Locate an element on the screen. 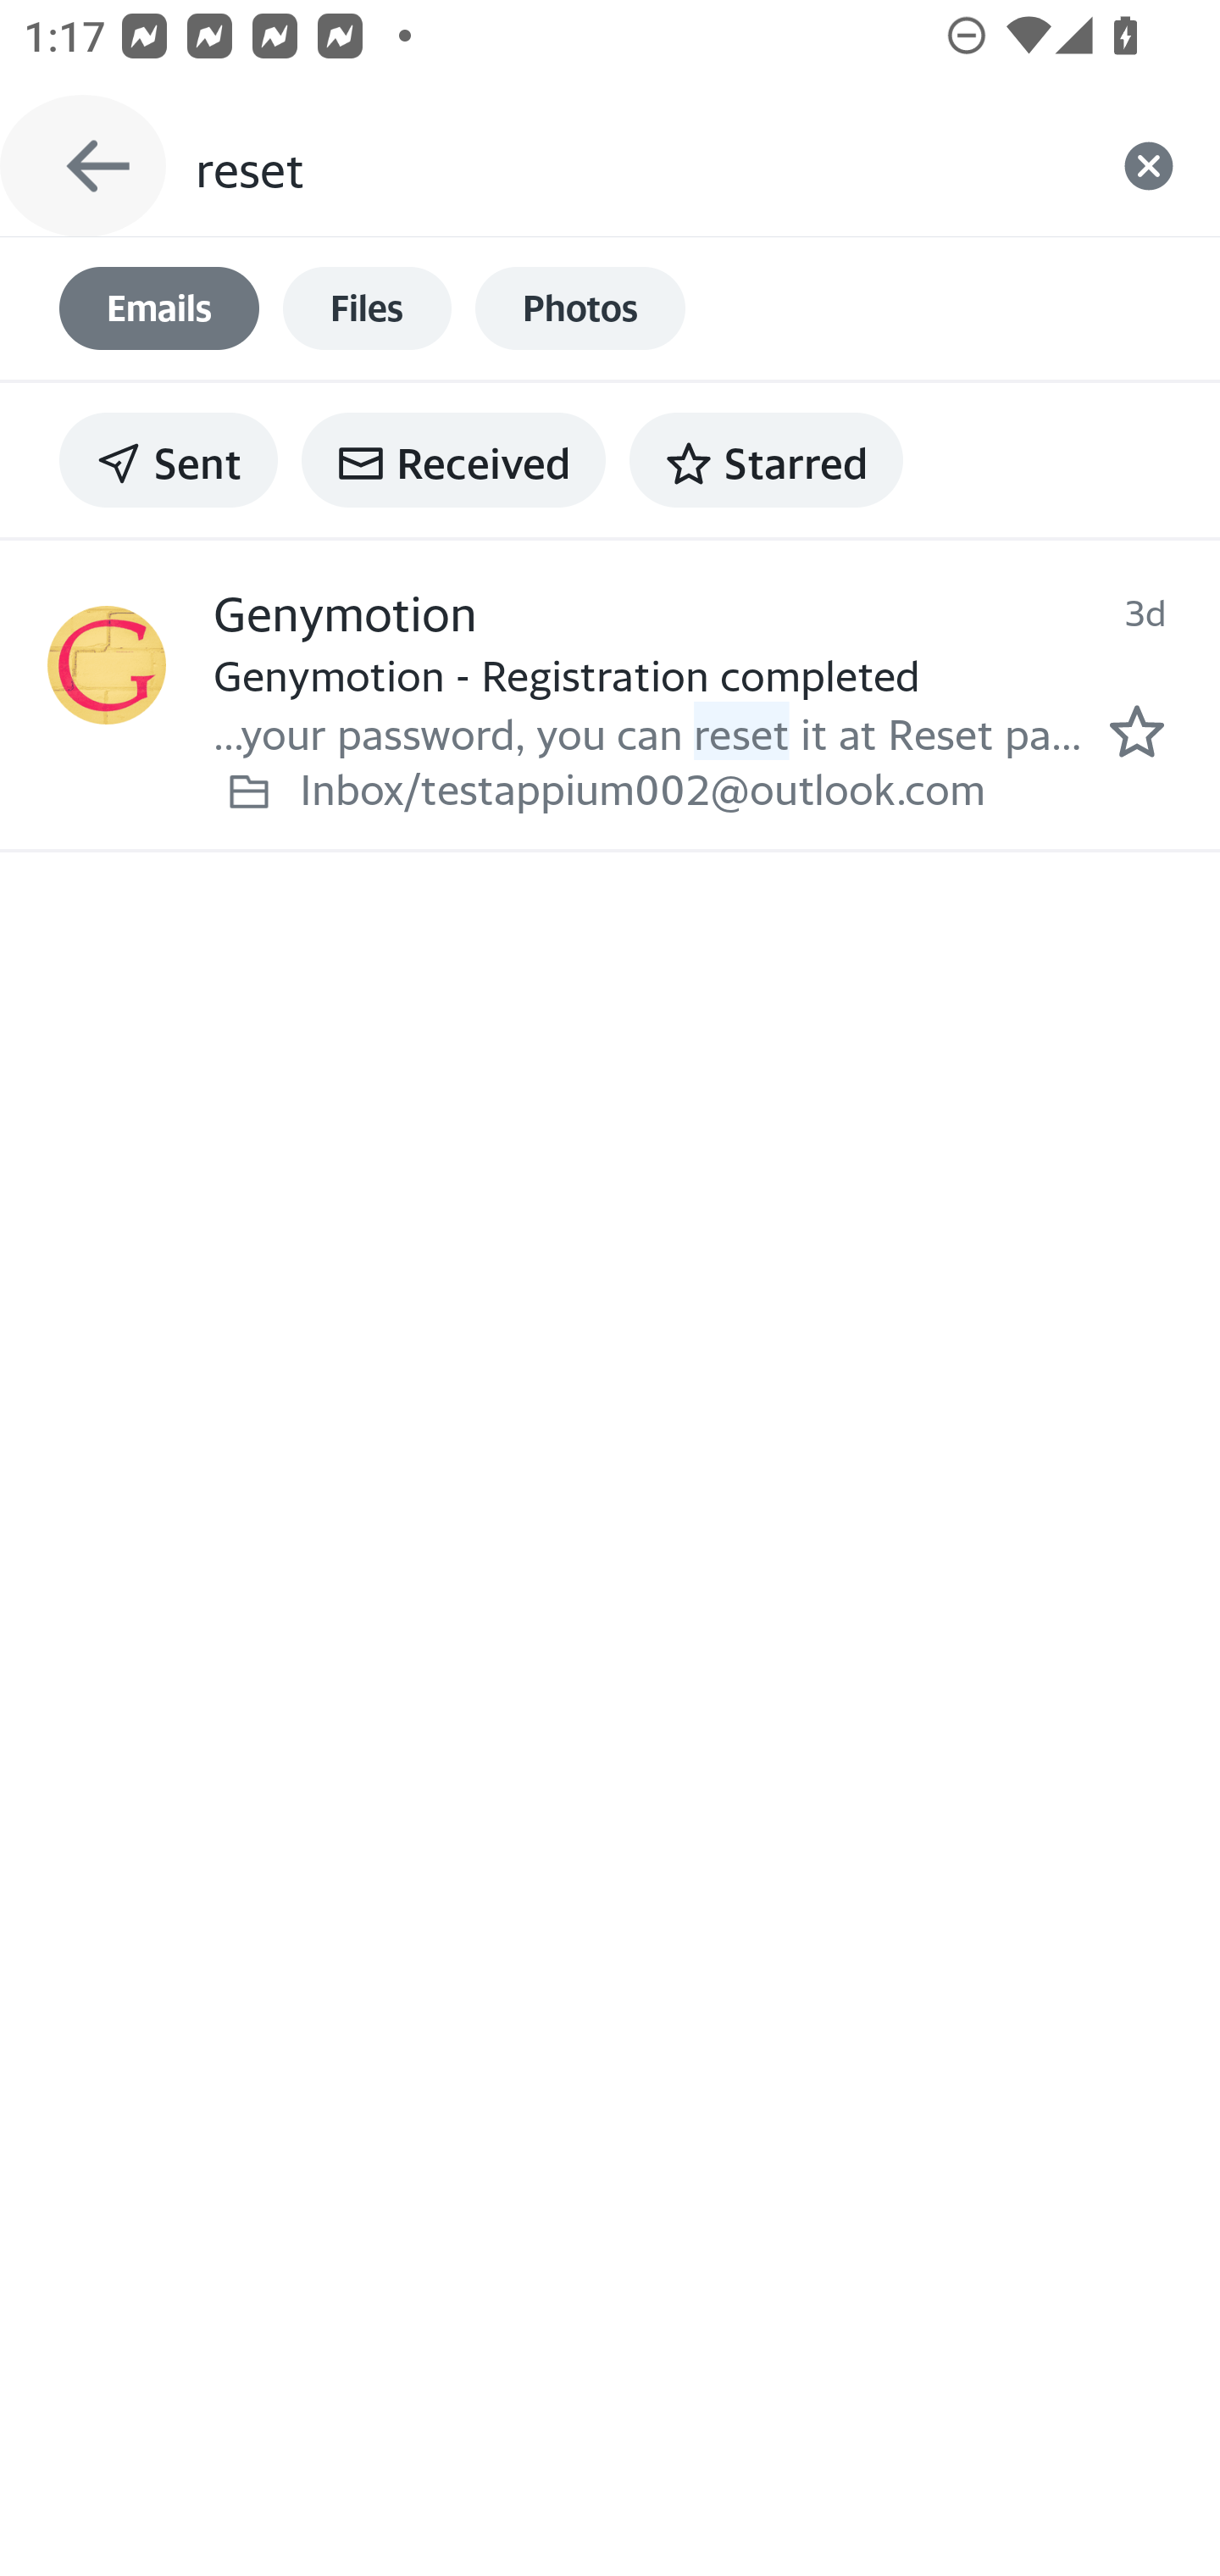 Image resolution: width=1220 pixels, height=2576 pixels. Emails is located at coordinates (159, 308).